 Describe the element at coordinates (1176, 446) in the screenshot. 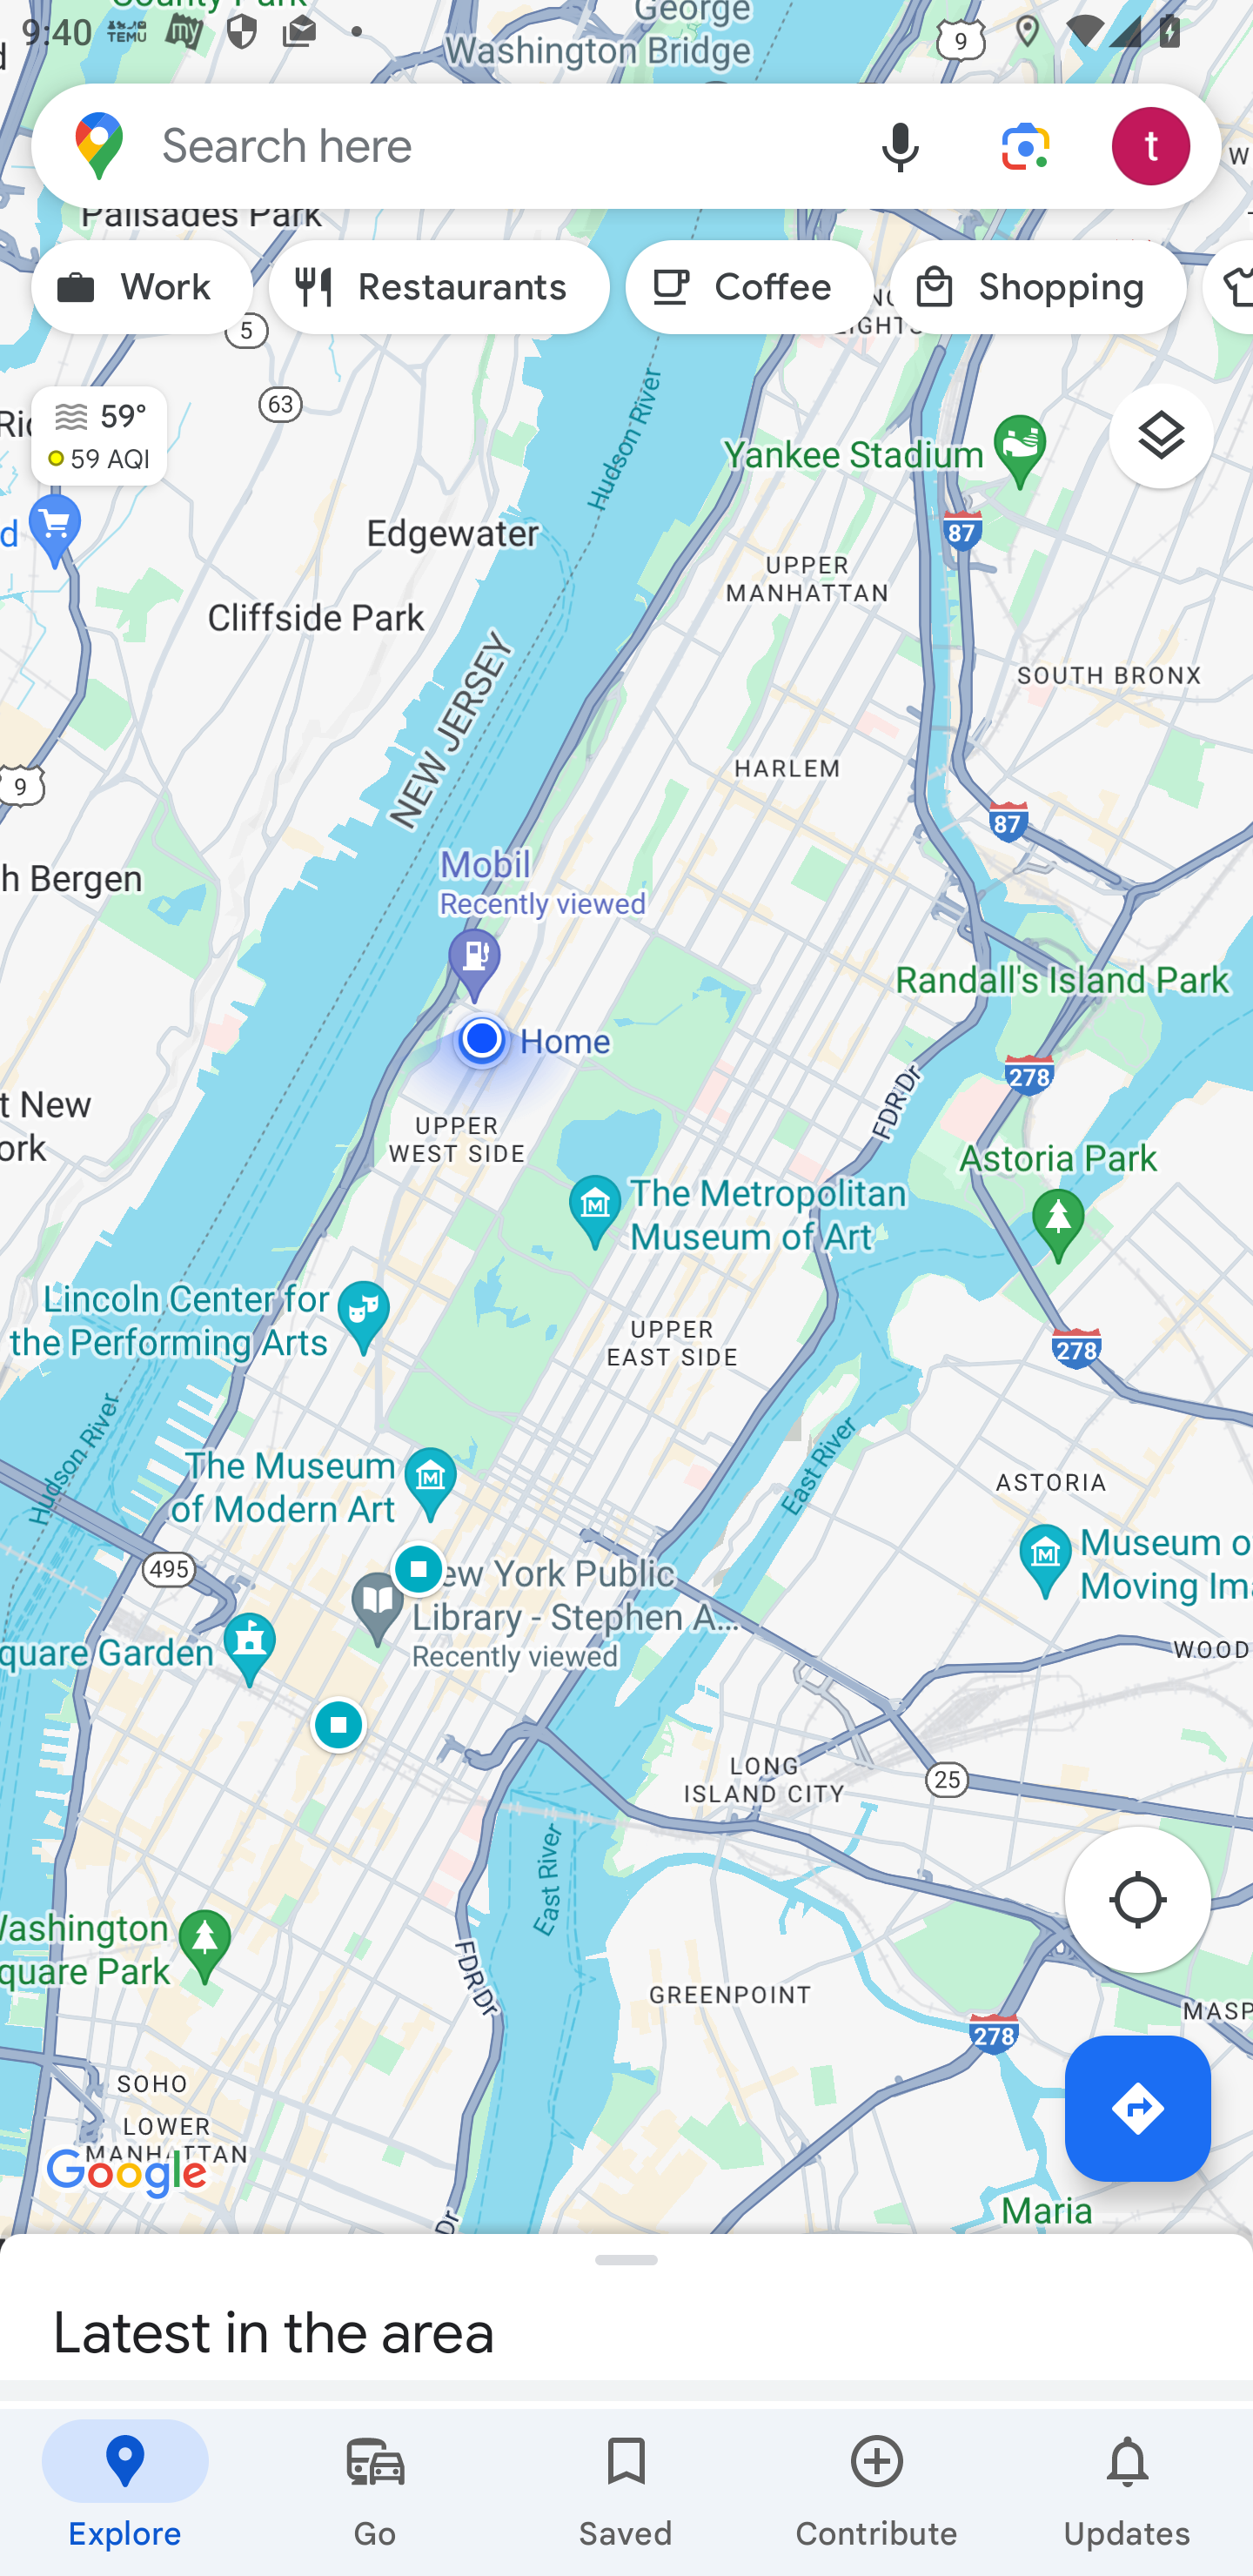

I see `Layers` at that location.